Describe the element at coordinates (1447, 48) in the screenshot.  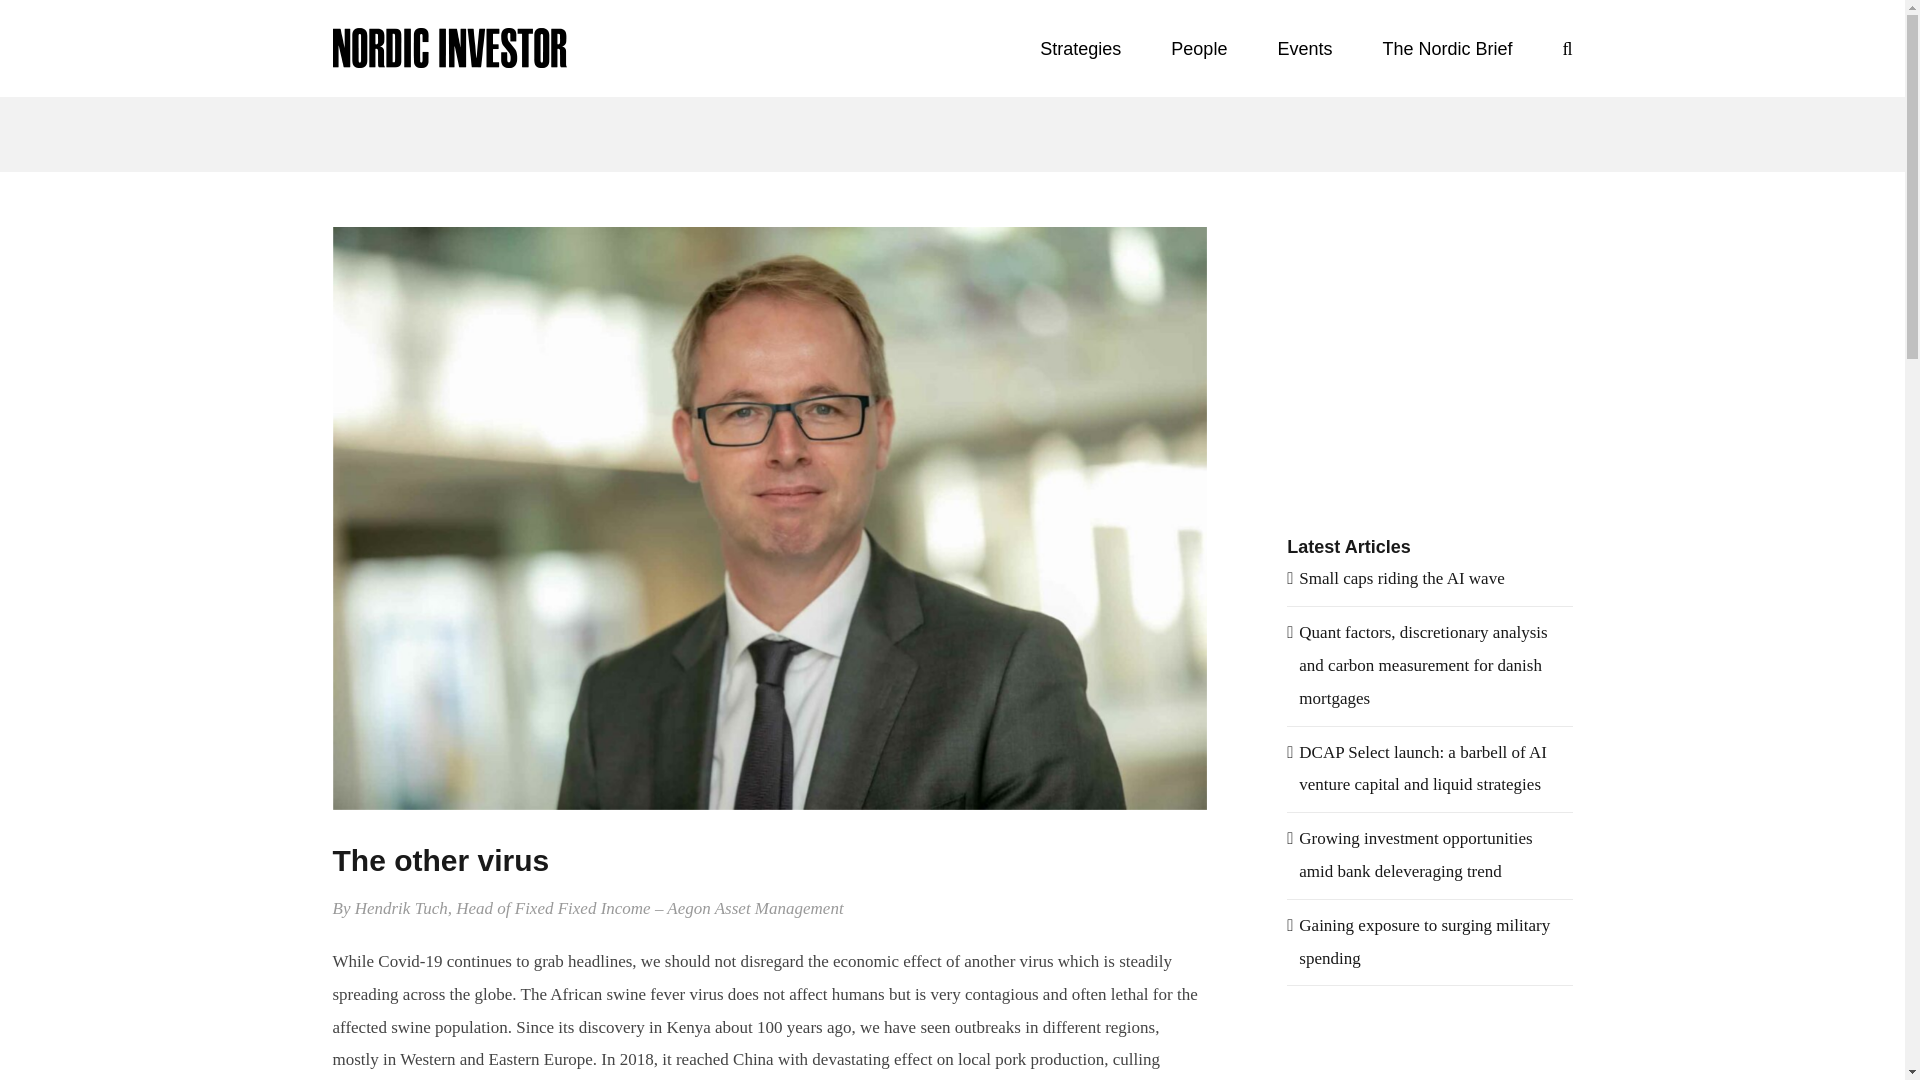
I see `The Nordic Brief` at that location.